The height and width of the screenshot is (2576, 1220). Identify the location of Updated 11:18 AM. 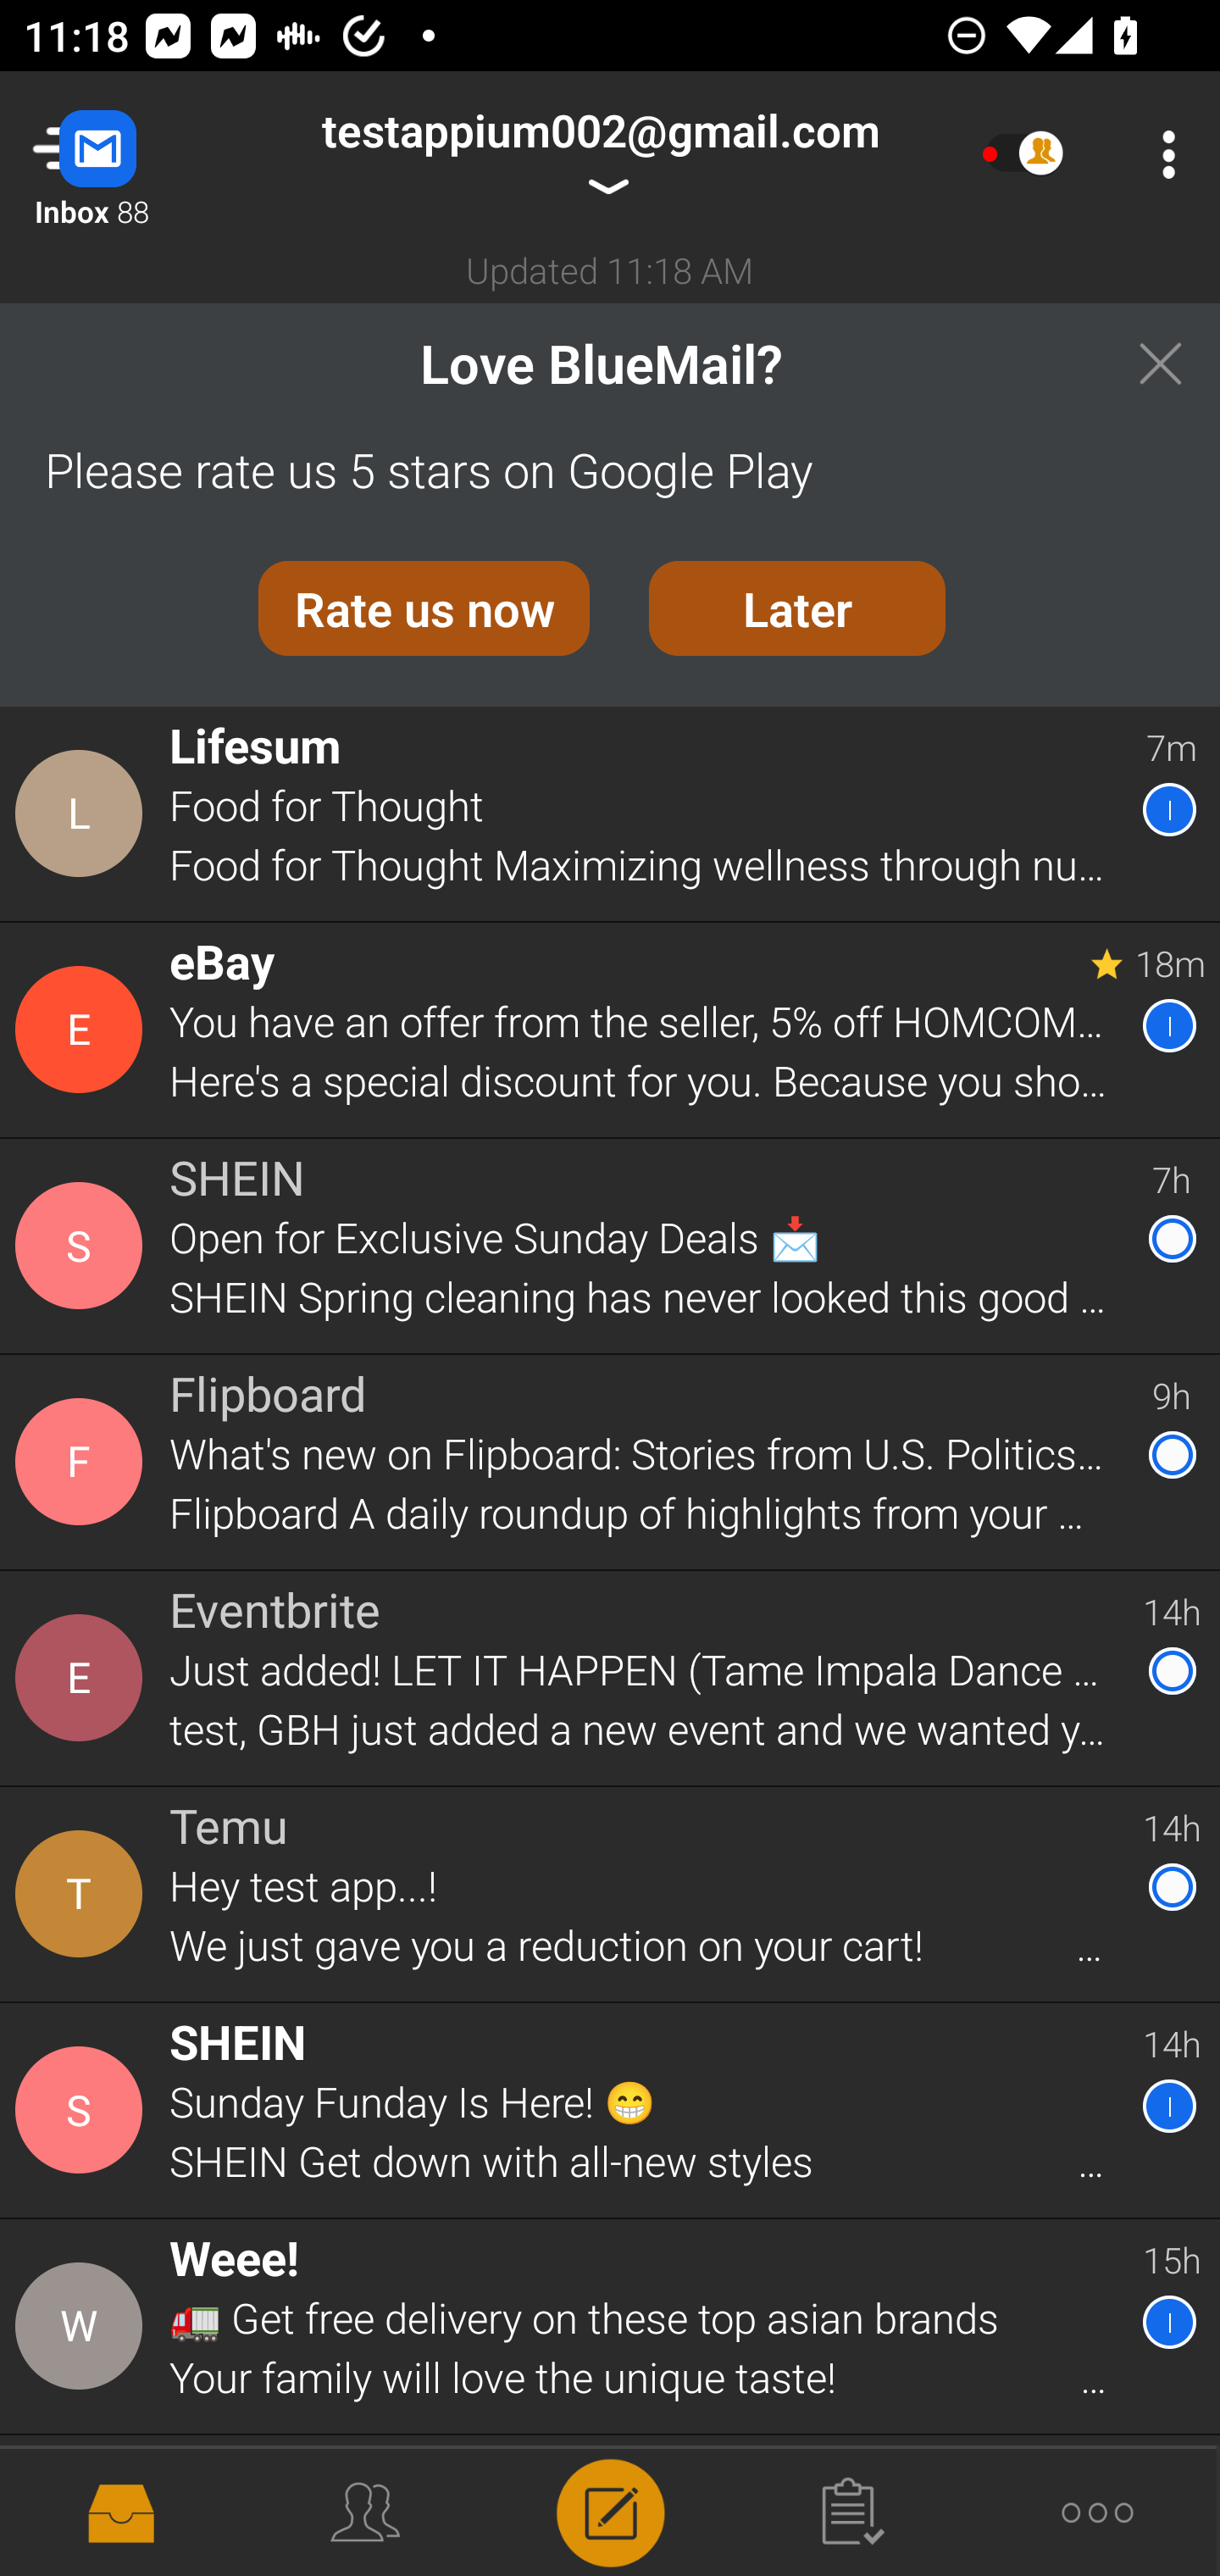
(610, 269).